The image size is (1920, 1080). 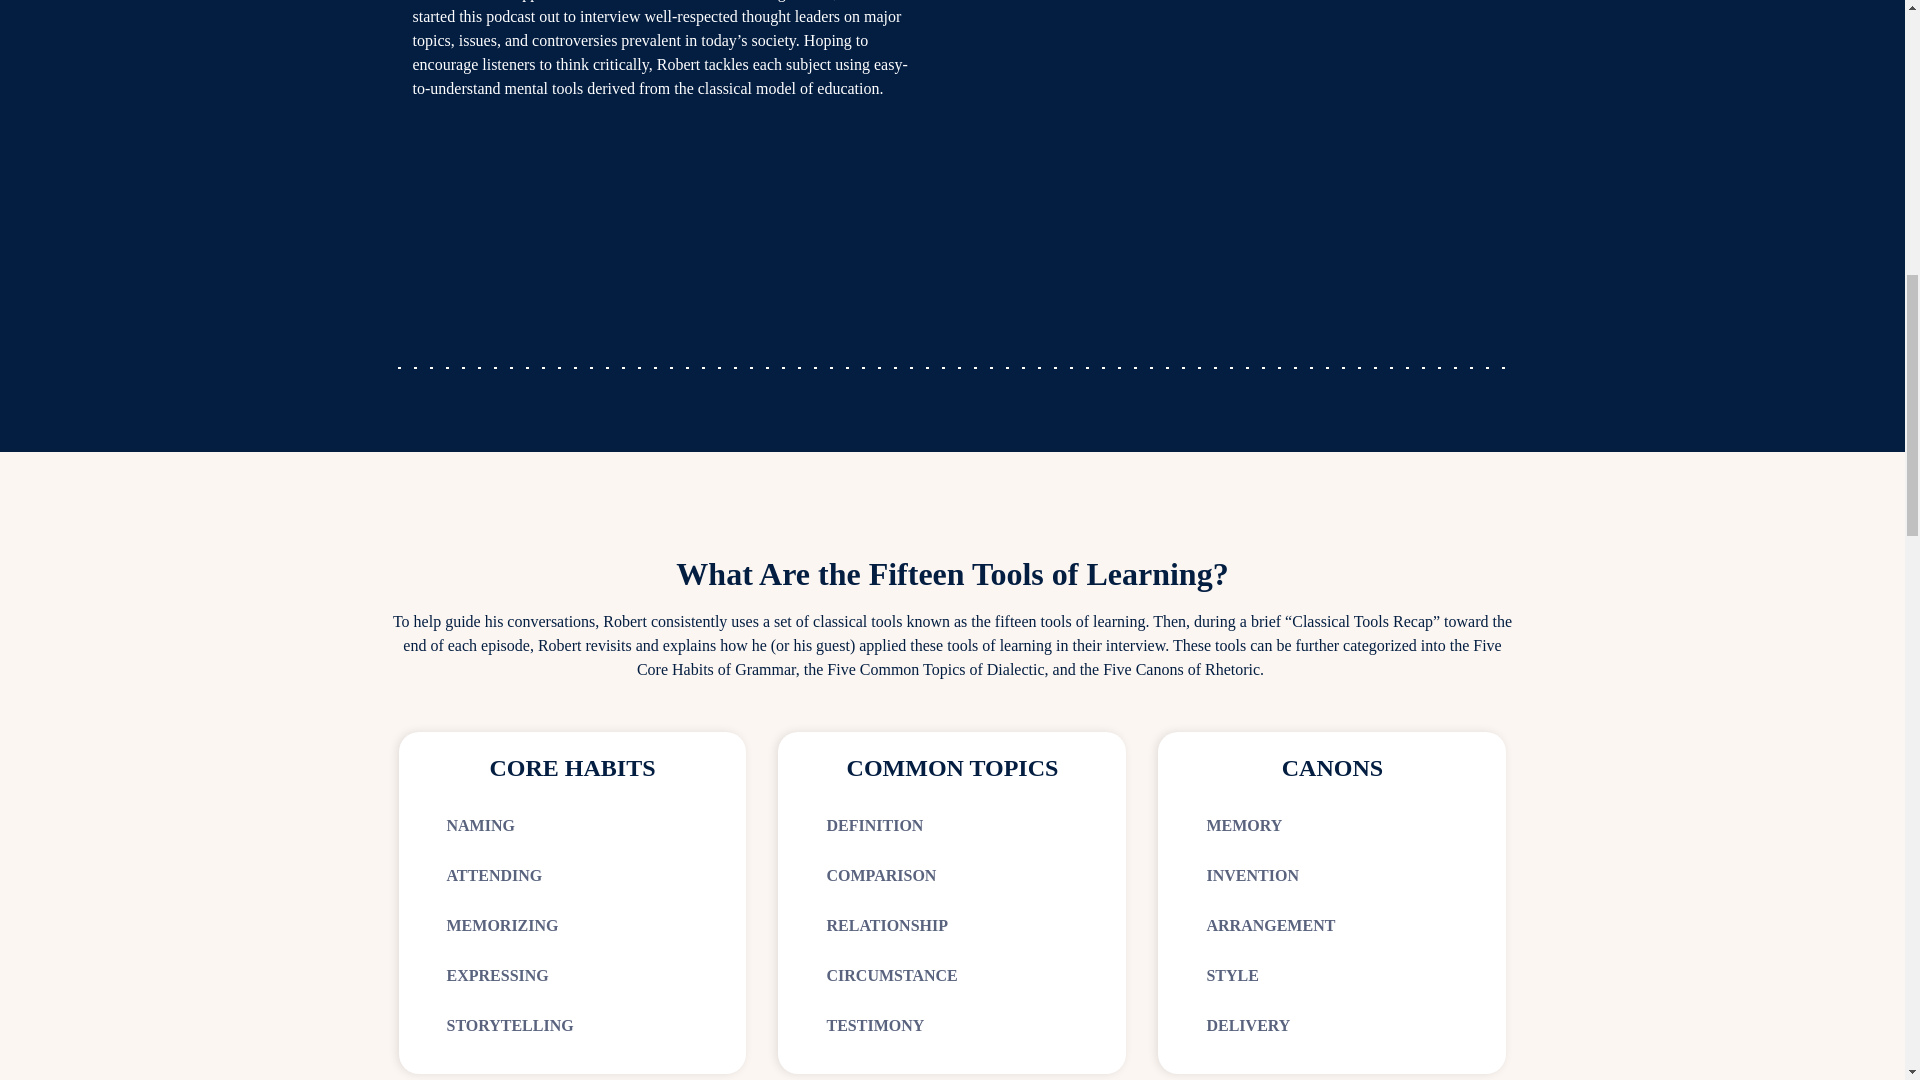 I want to click on MEMORIZING, so click(x=502, y=925).